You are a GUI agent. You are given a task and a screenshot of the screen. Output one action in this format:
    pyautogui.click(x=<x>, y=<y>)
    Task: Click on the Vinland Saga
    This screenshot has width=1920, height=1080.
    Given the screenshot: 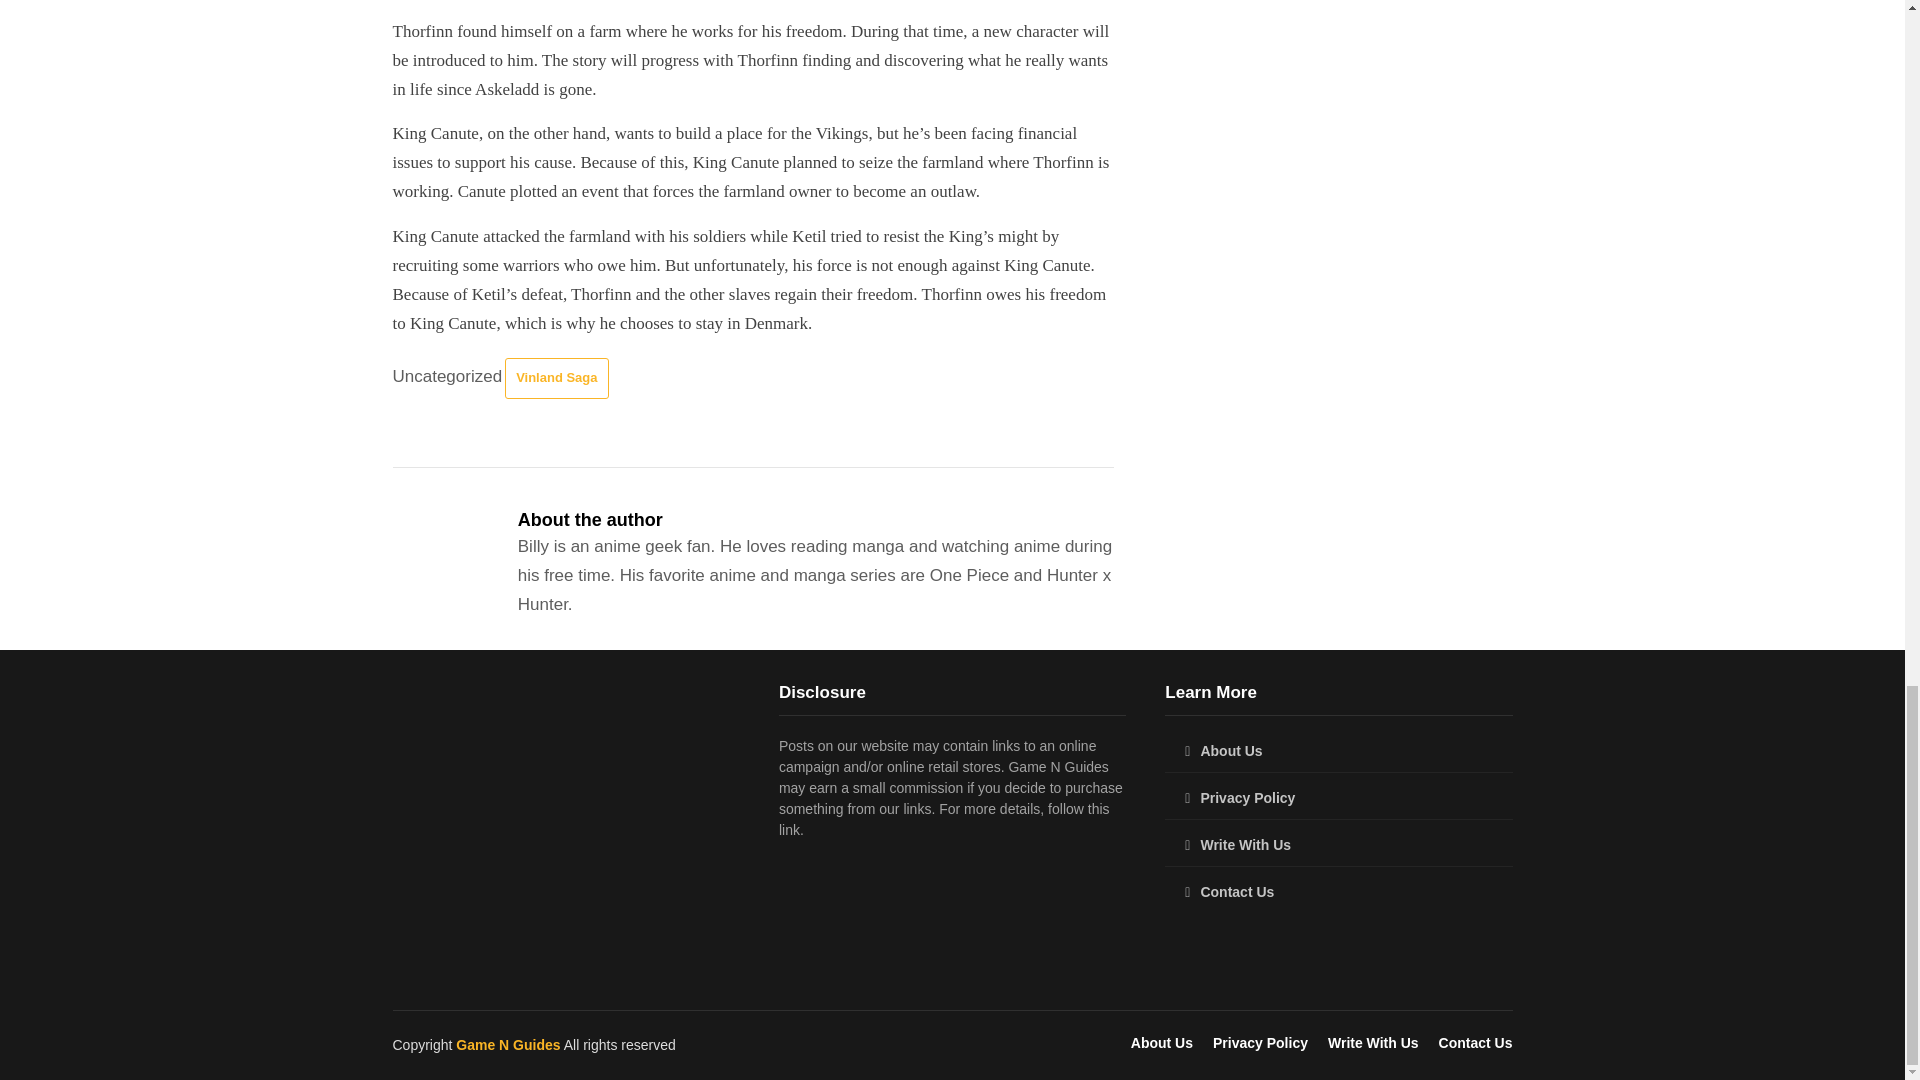 What is the action you would take?
    pyautogui.click(x=556, y=378)
    